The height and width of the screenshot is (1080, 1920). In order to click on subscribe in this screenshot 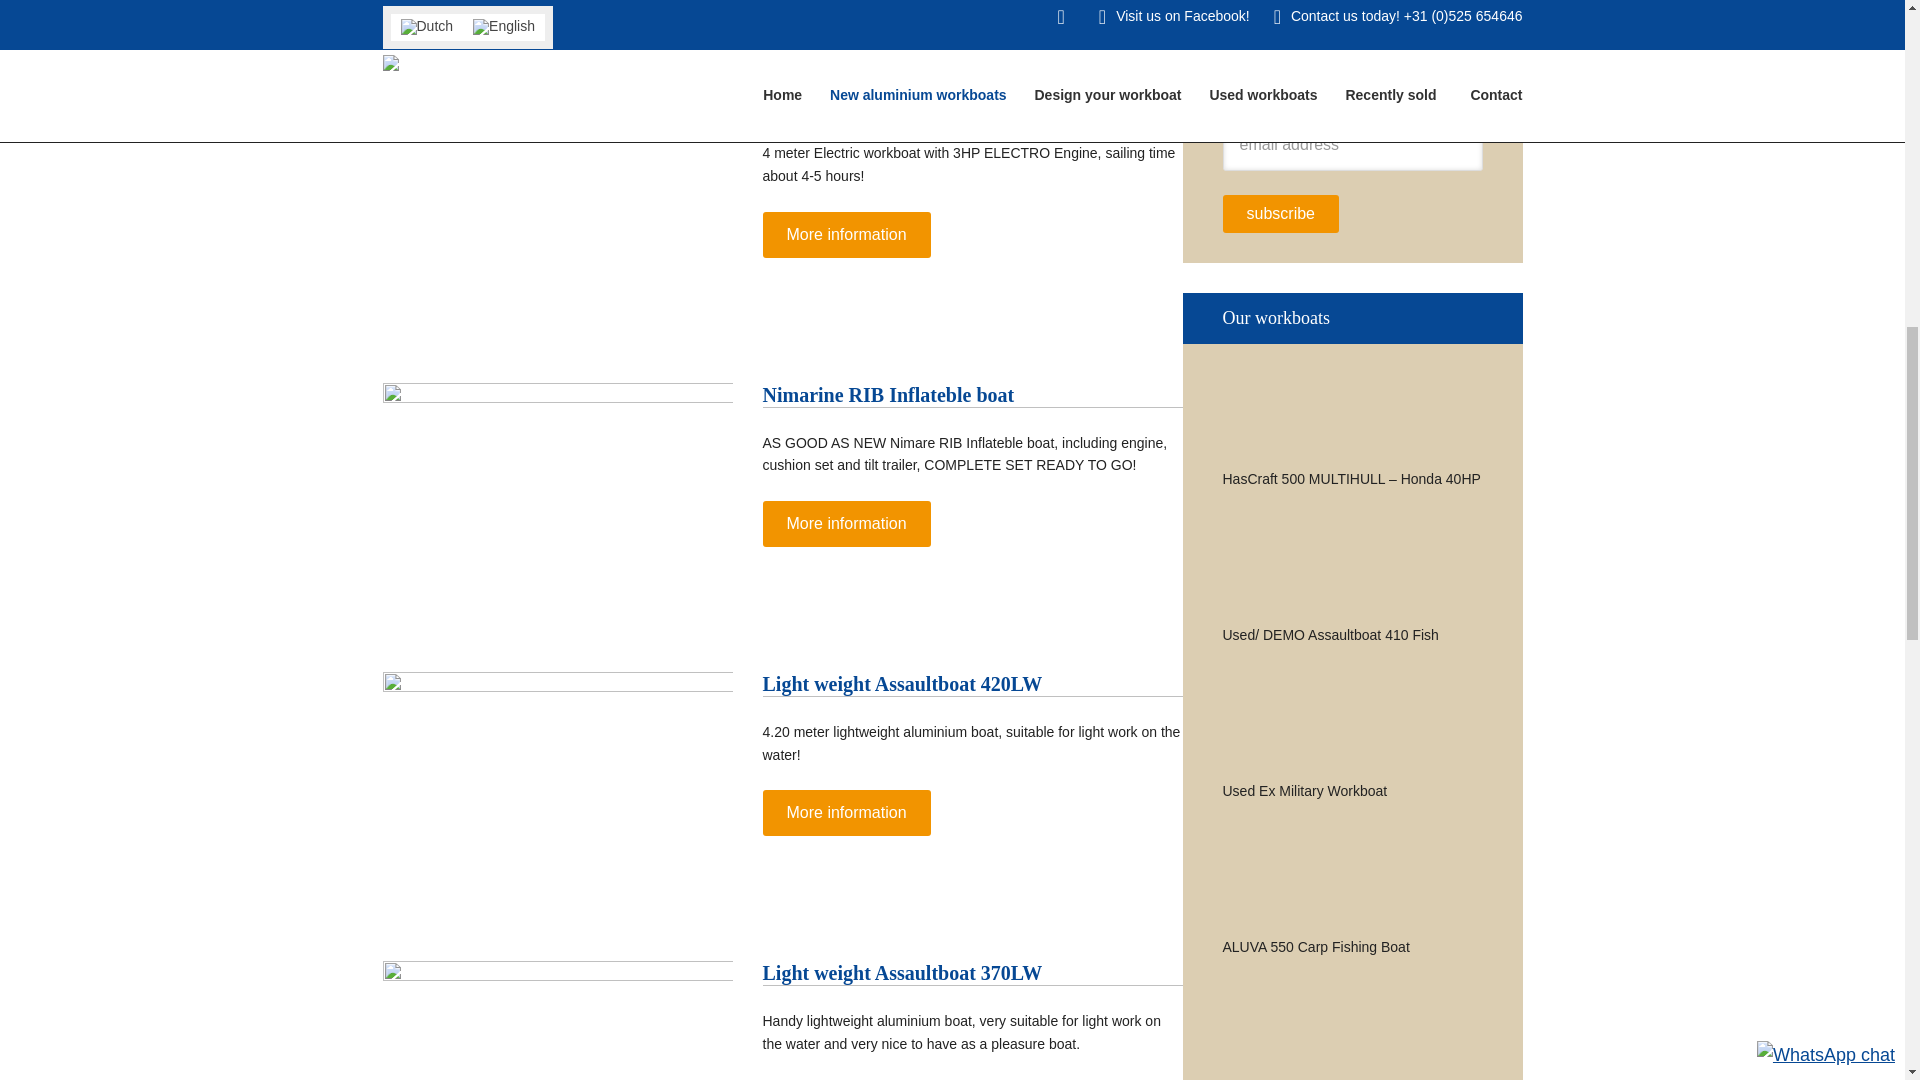, I will do `click(1280, 214)`.